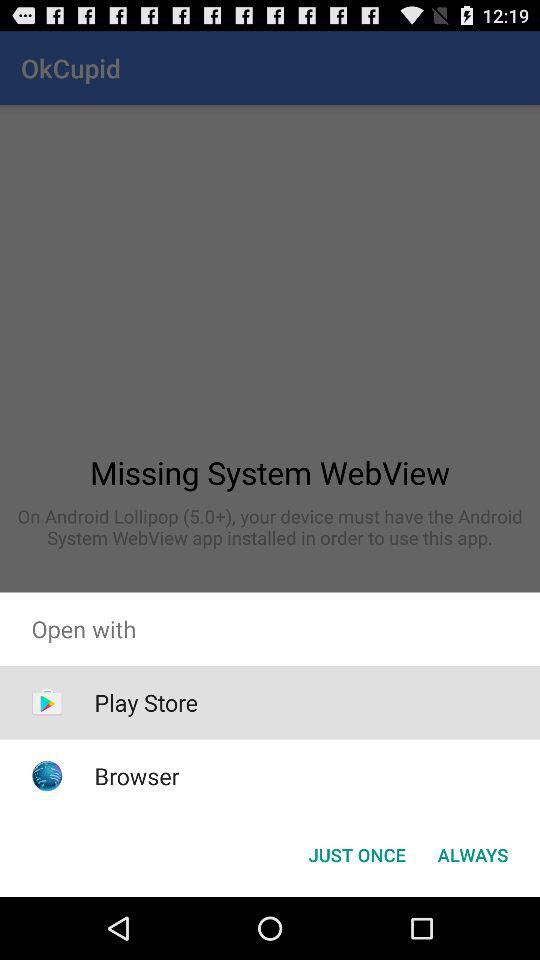  I want to click on open the always, so click(472, 854).